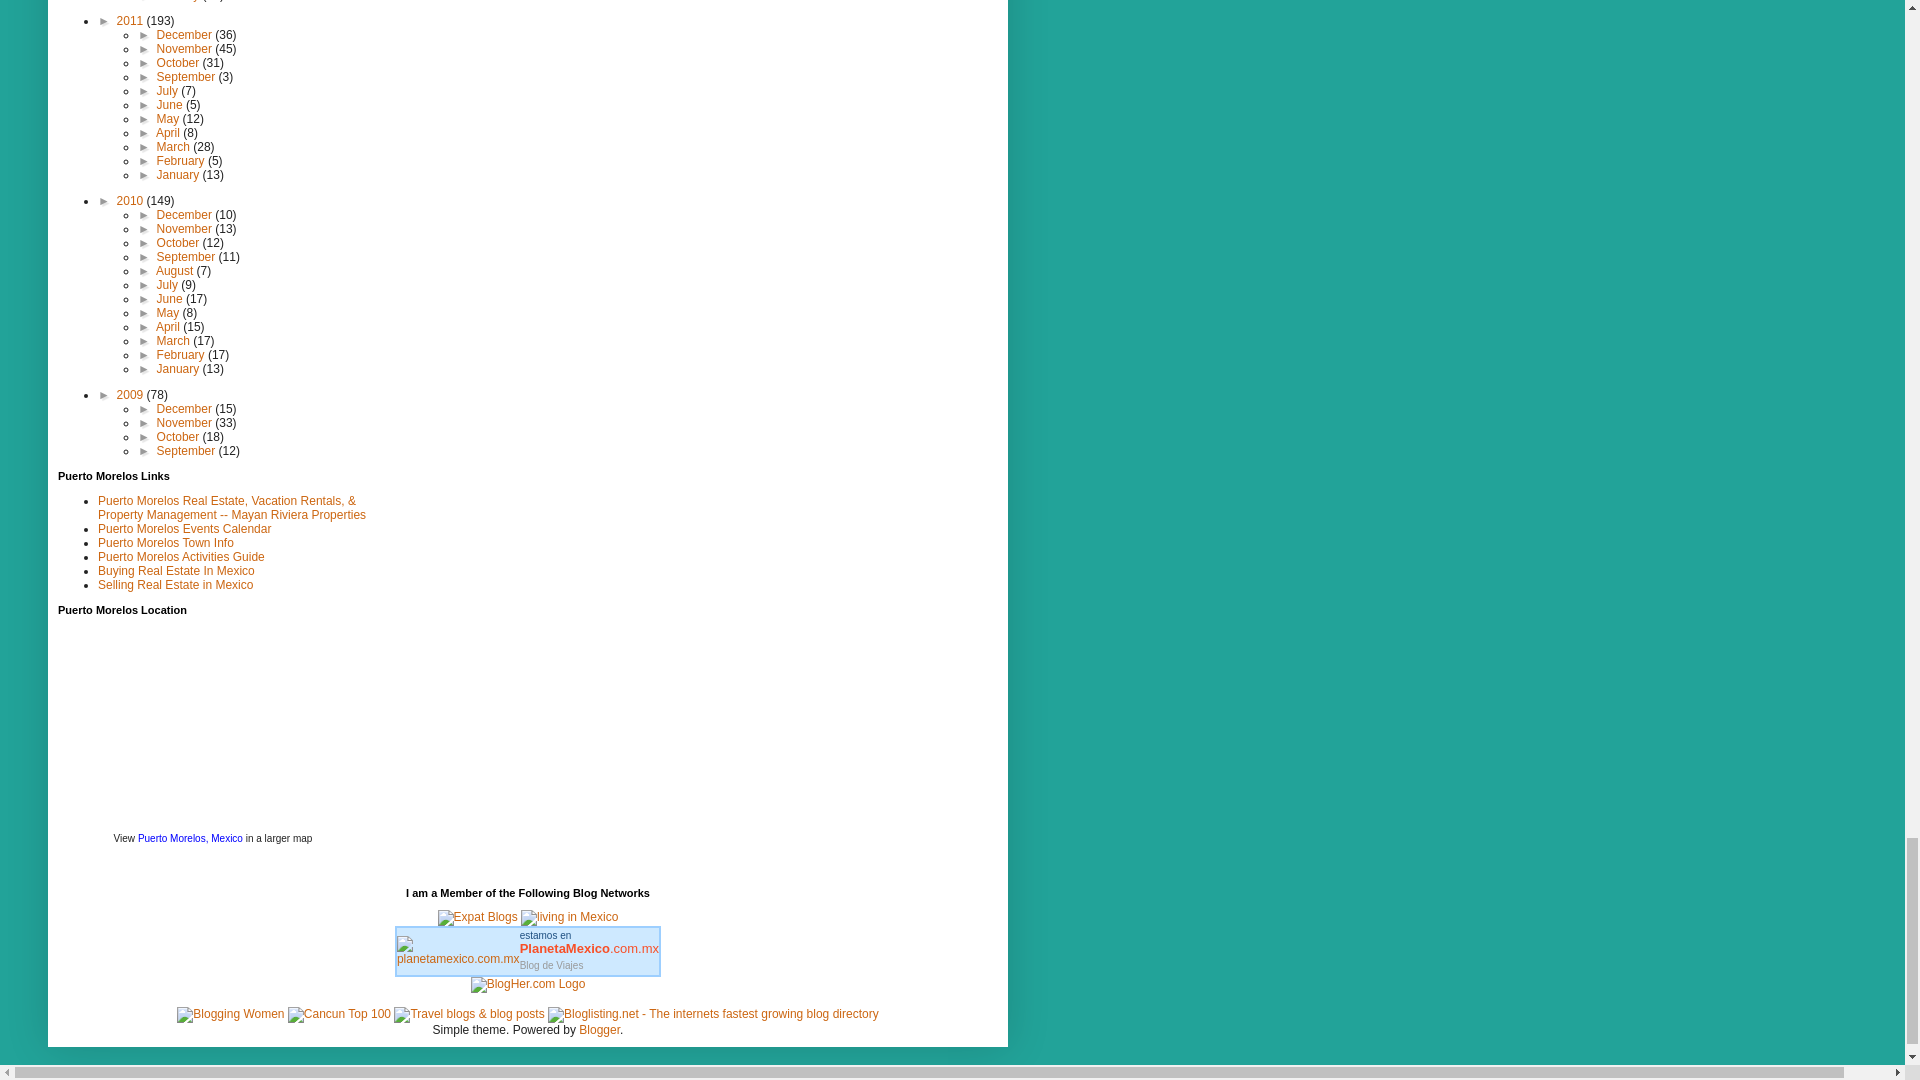 Image resolution: width=1920 pixels, height=1080 pixels. What do you see at coordinates (589, 942) in the screenshot?
I see `Blog de Viajes` at bounding box center [589, 942].